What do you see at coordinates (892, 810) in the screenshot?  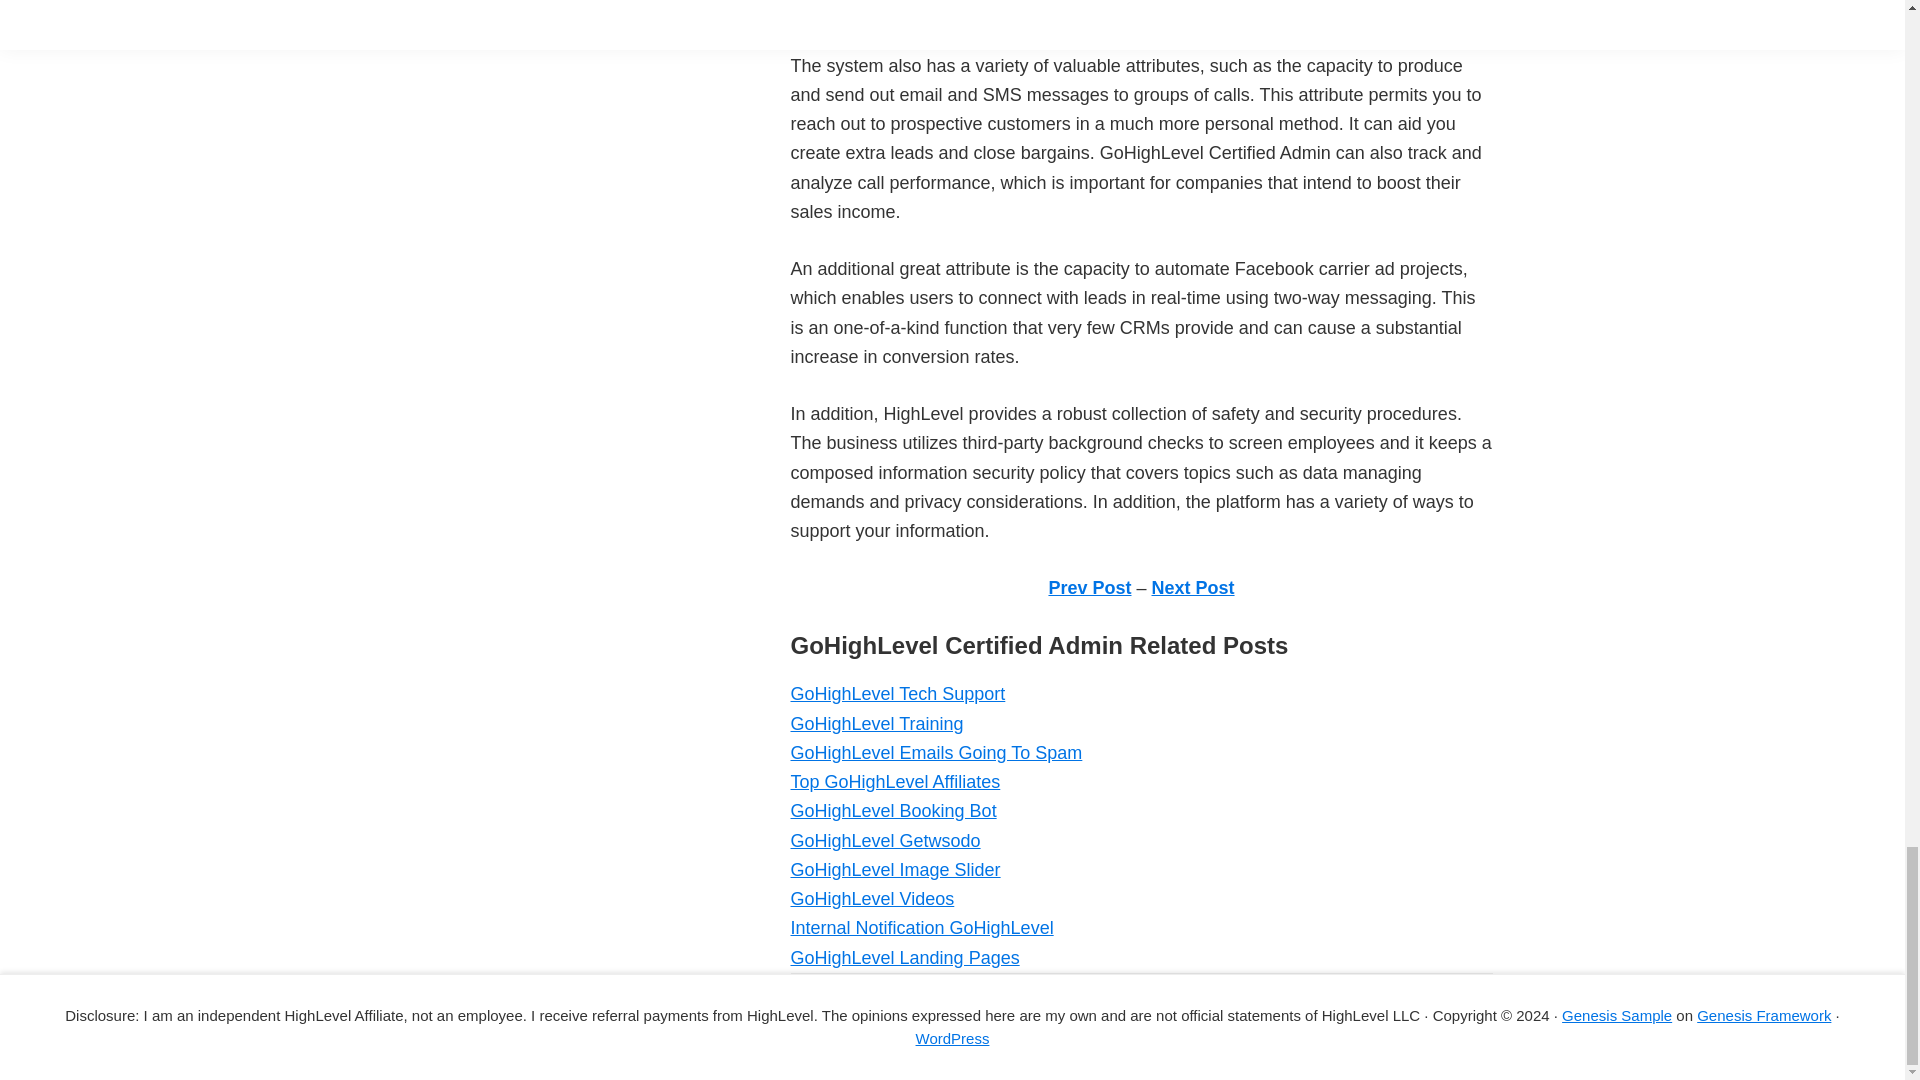 I see `GoHighLevel Booking Bot` at bounding box center [892, 810].